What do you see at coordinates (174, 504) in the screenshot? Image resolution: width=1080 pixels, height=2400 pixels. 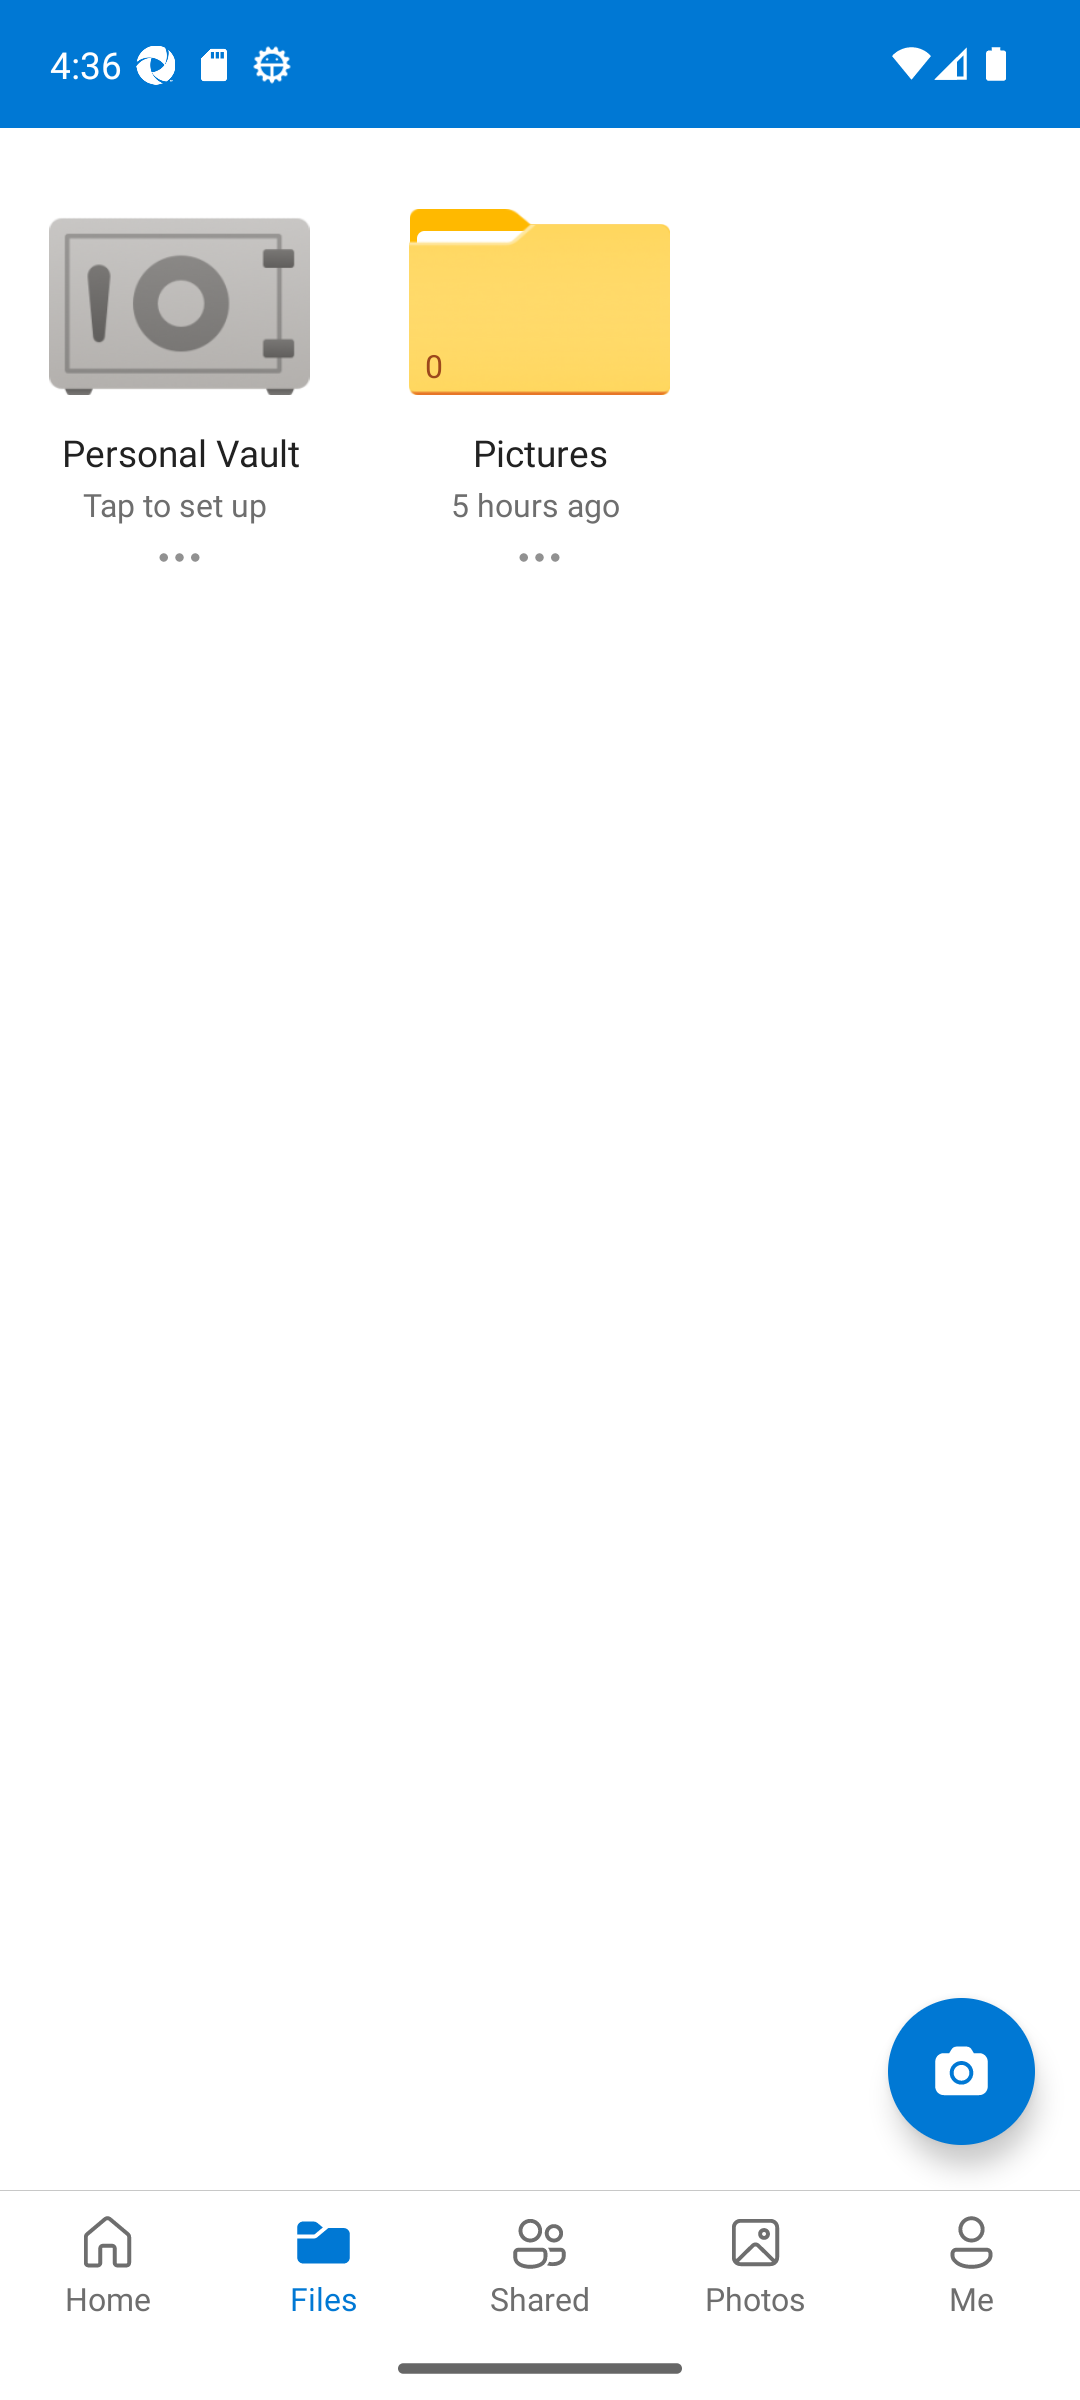 I see `Tap to set up` at bounding box center [174, 504].